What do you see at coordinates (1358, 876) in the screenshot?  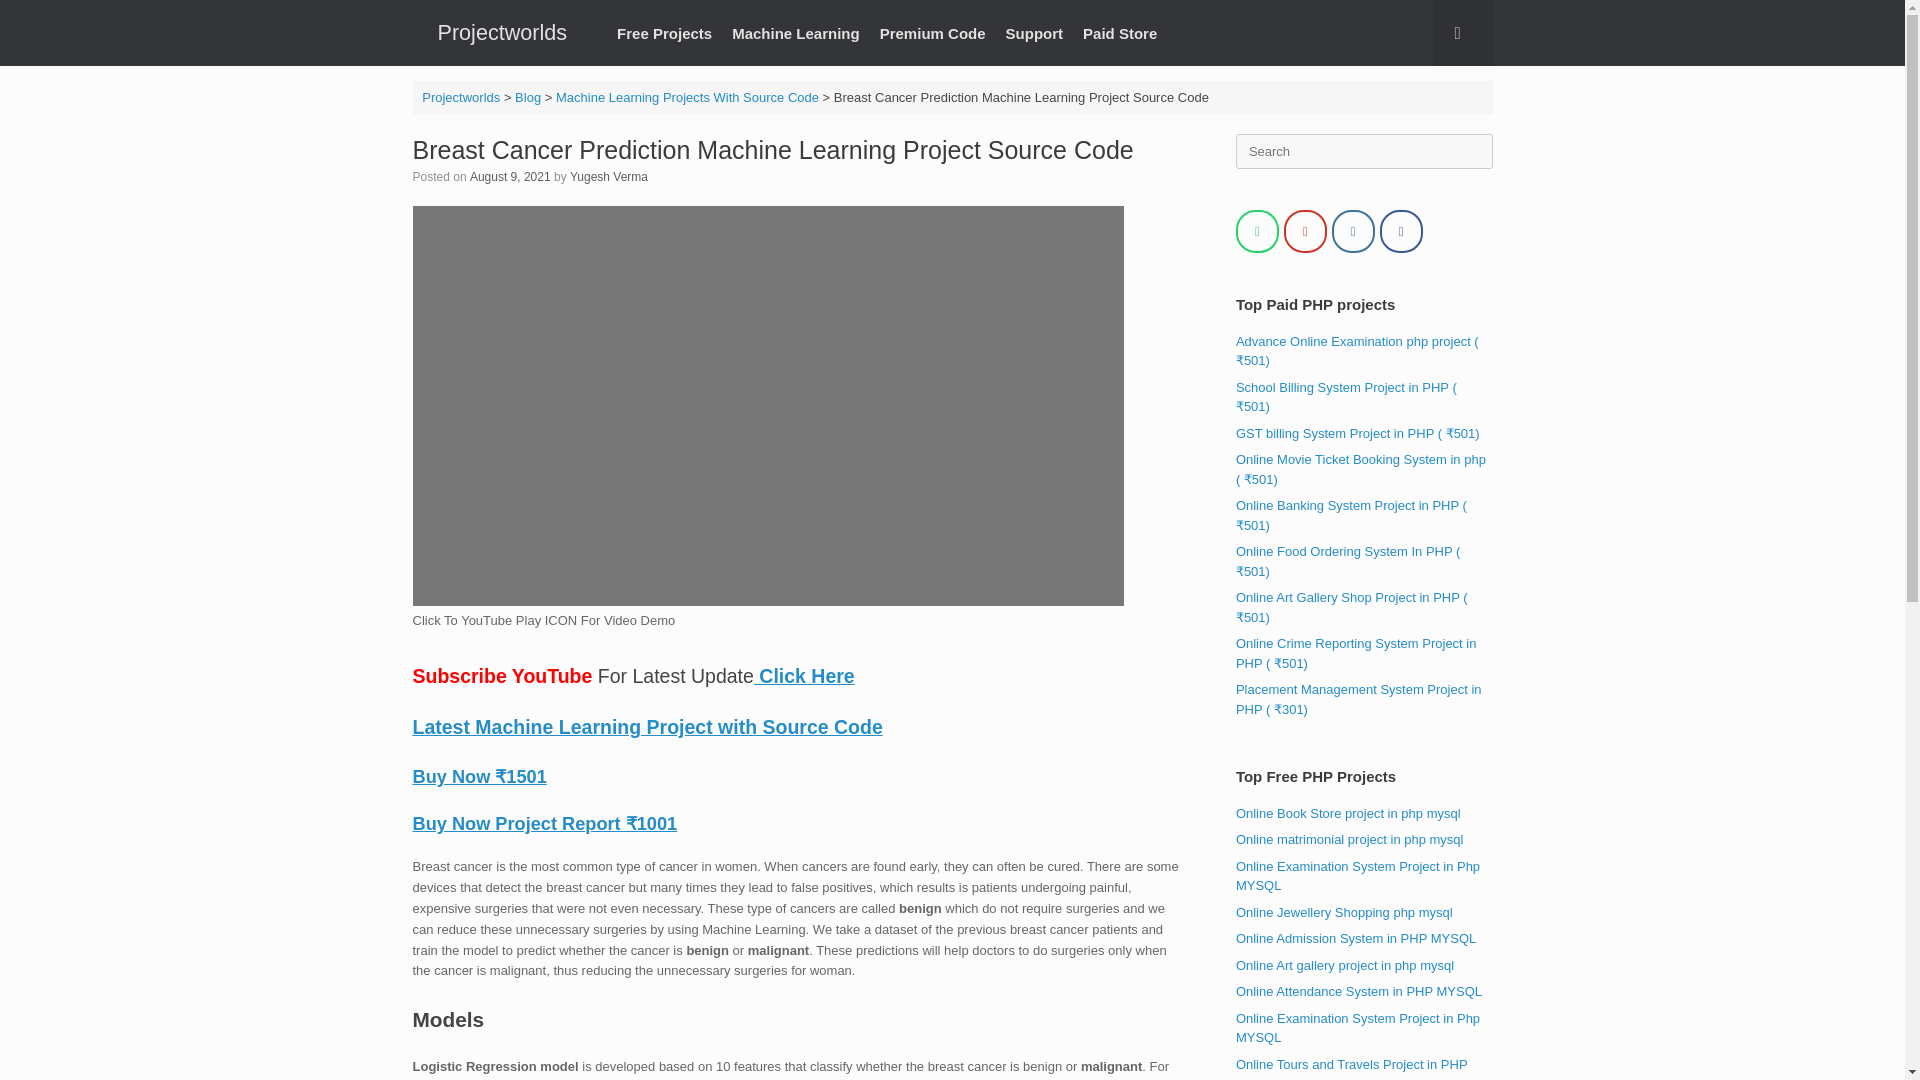 I see `Online Examination System Project in Php MYSQL` at bounding box center [1358, 876].